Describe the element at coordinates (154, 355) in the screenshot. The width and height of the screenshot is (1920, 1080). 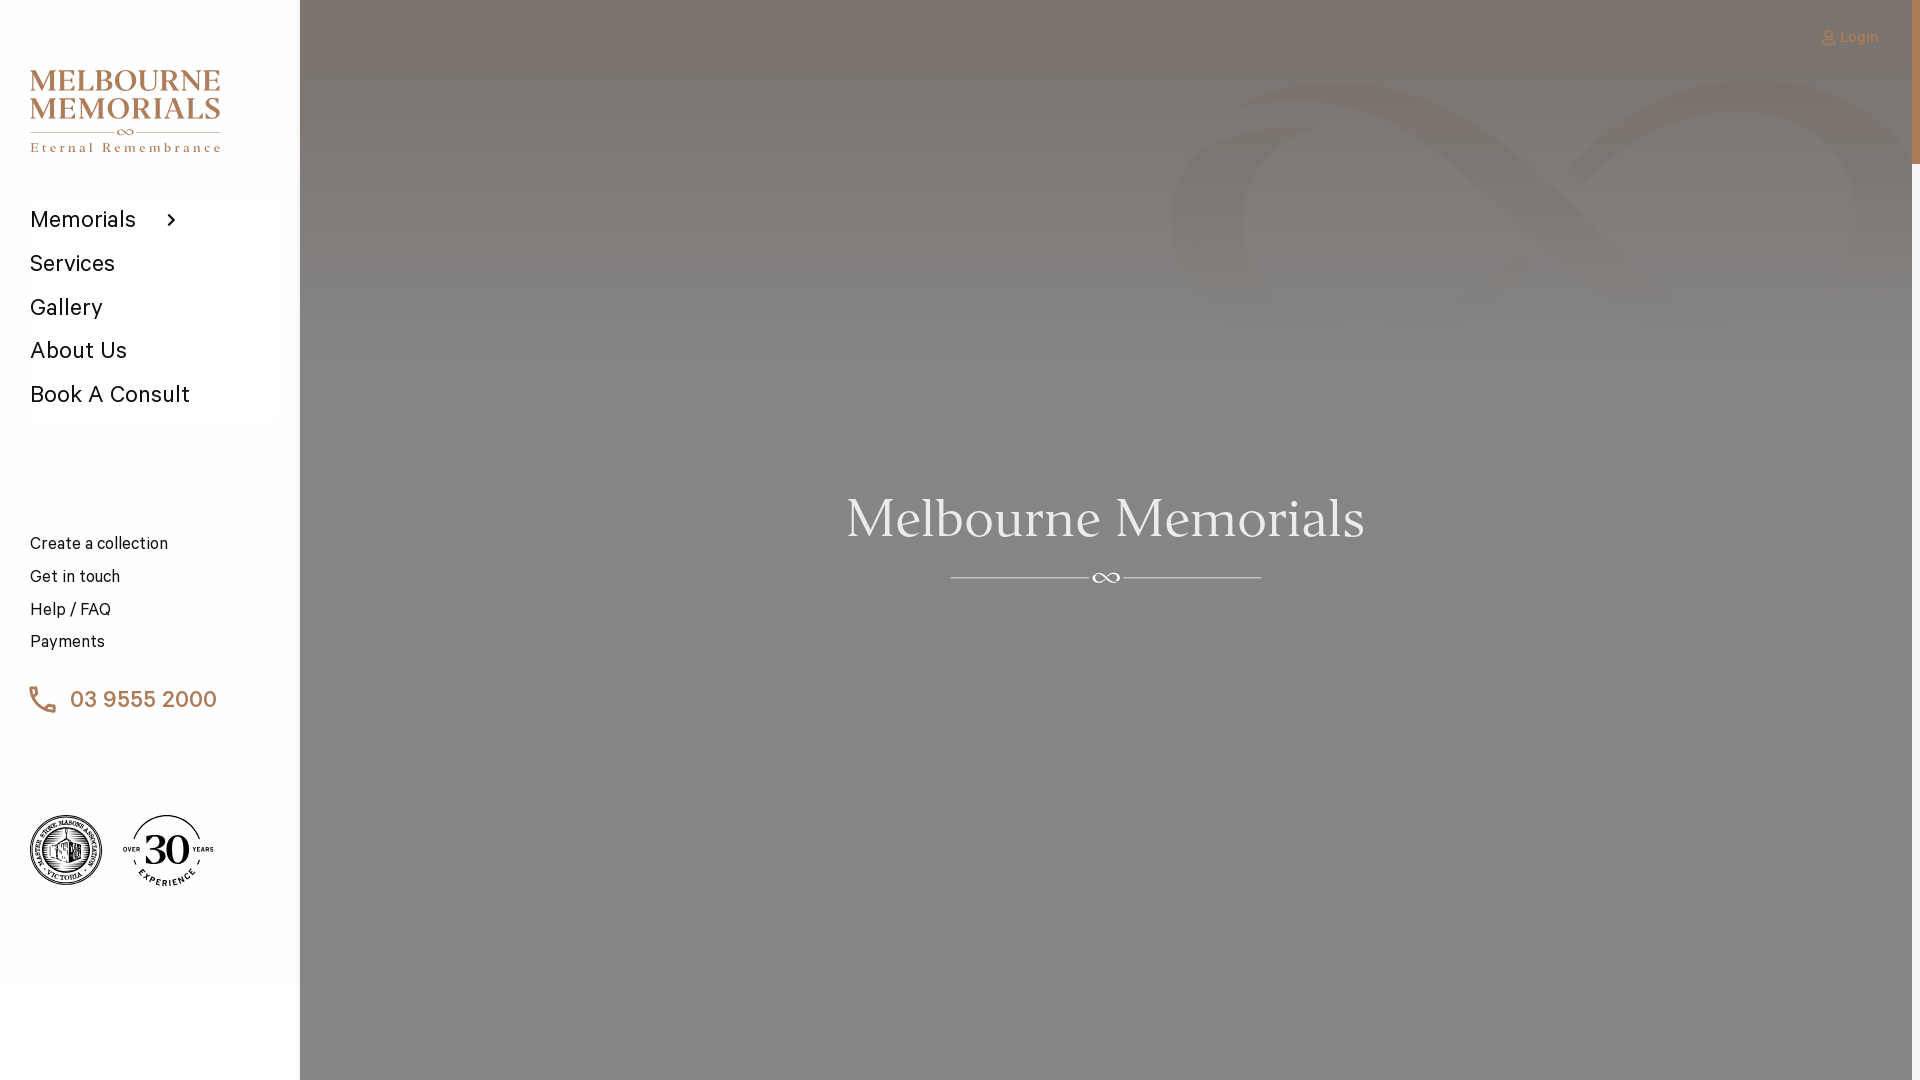
I see `About Us` at that location.